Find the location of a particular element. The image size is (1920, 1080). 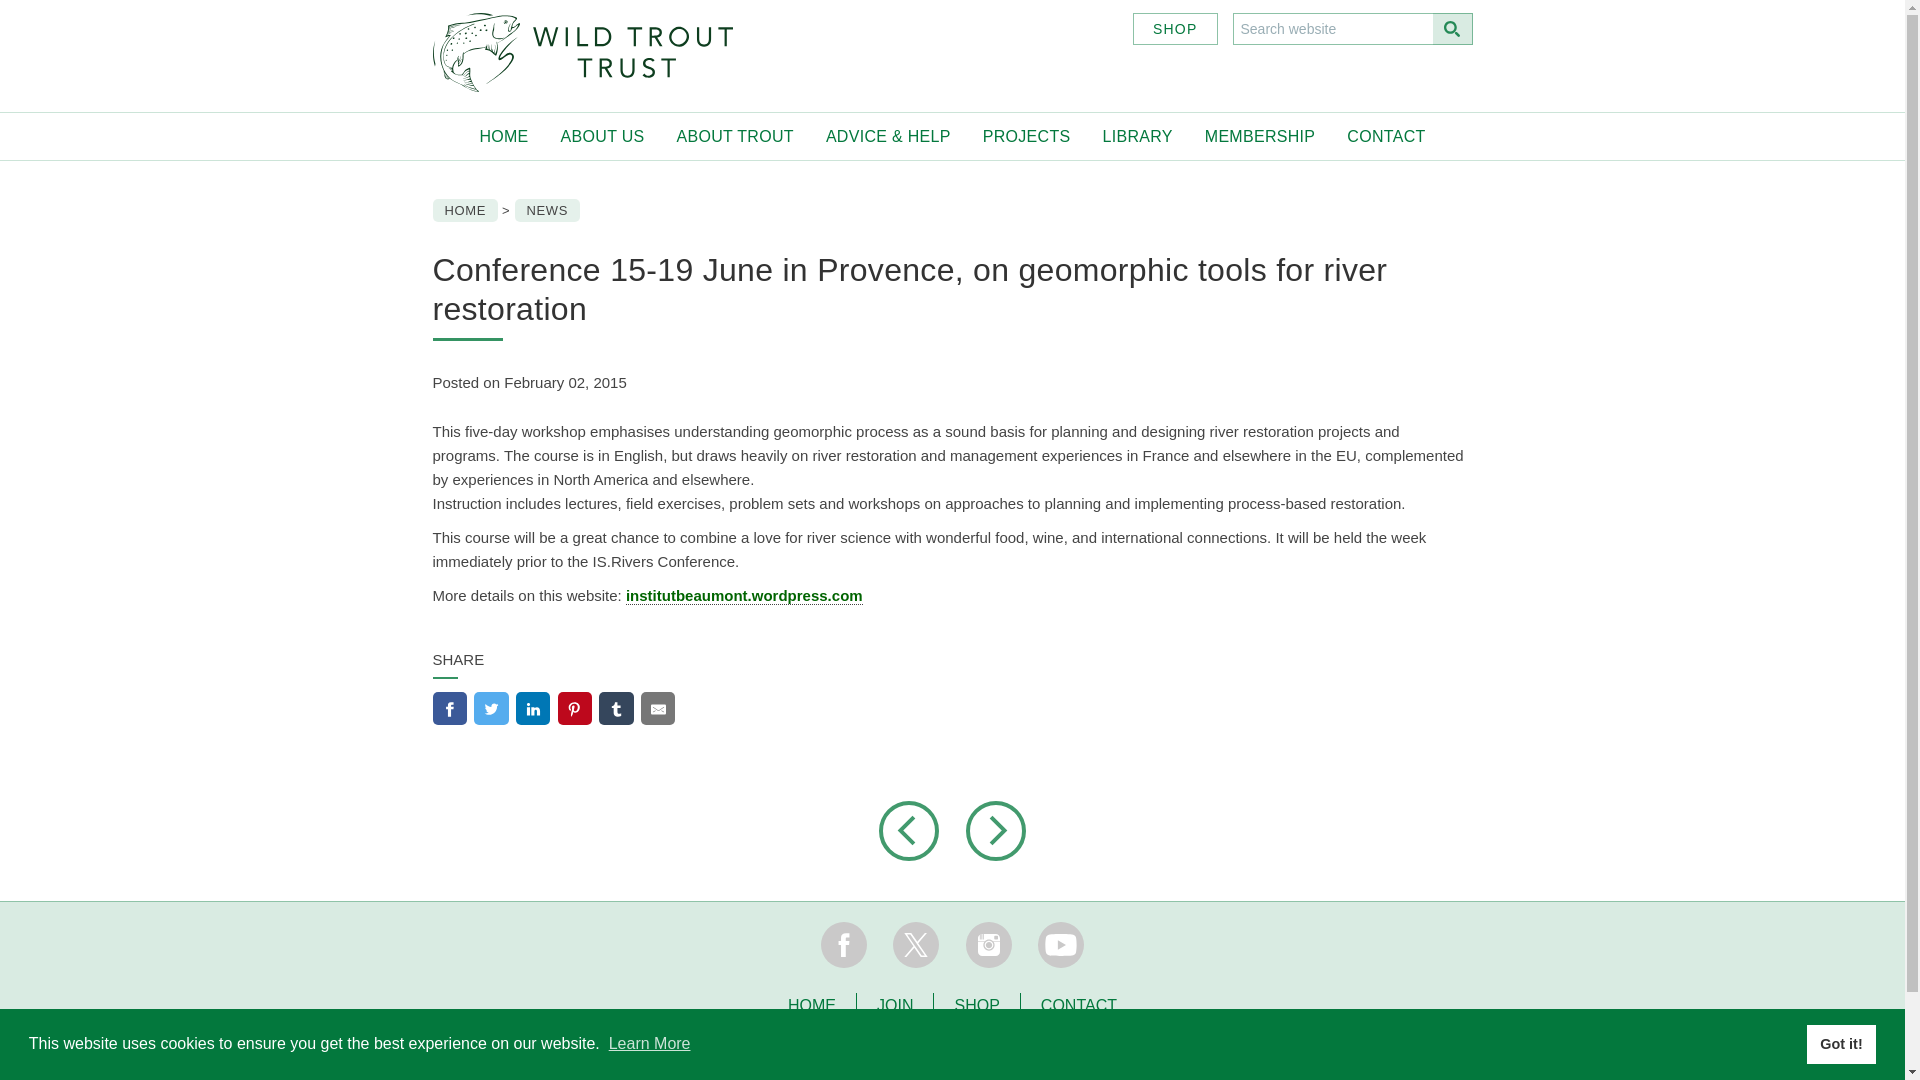

SHOP is located at coordinates (1174, 28).